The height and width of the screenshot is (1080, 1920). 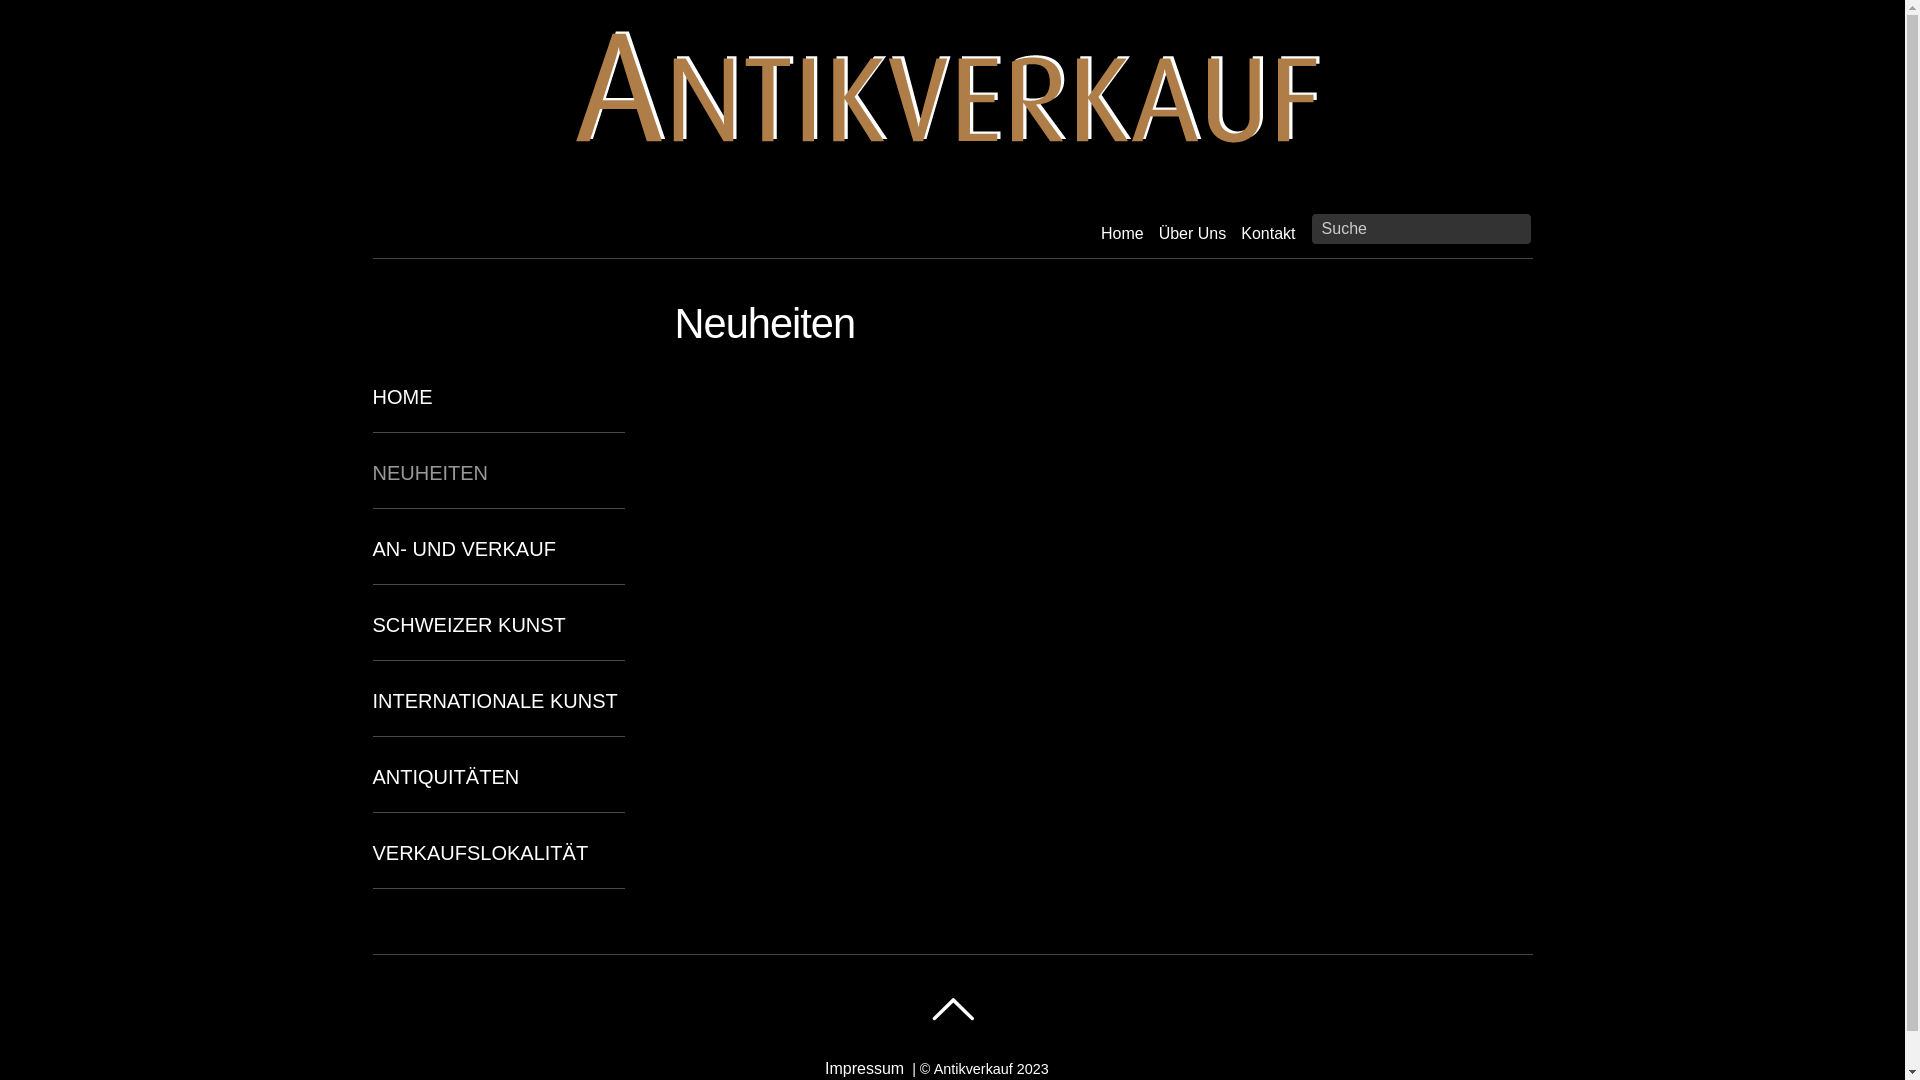 What do you see at coordinates (498, 410) in the screenshot?
I see `HOME` at bounding box center [498, 410].